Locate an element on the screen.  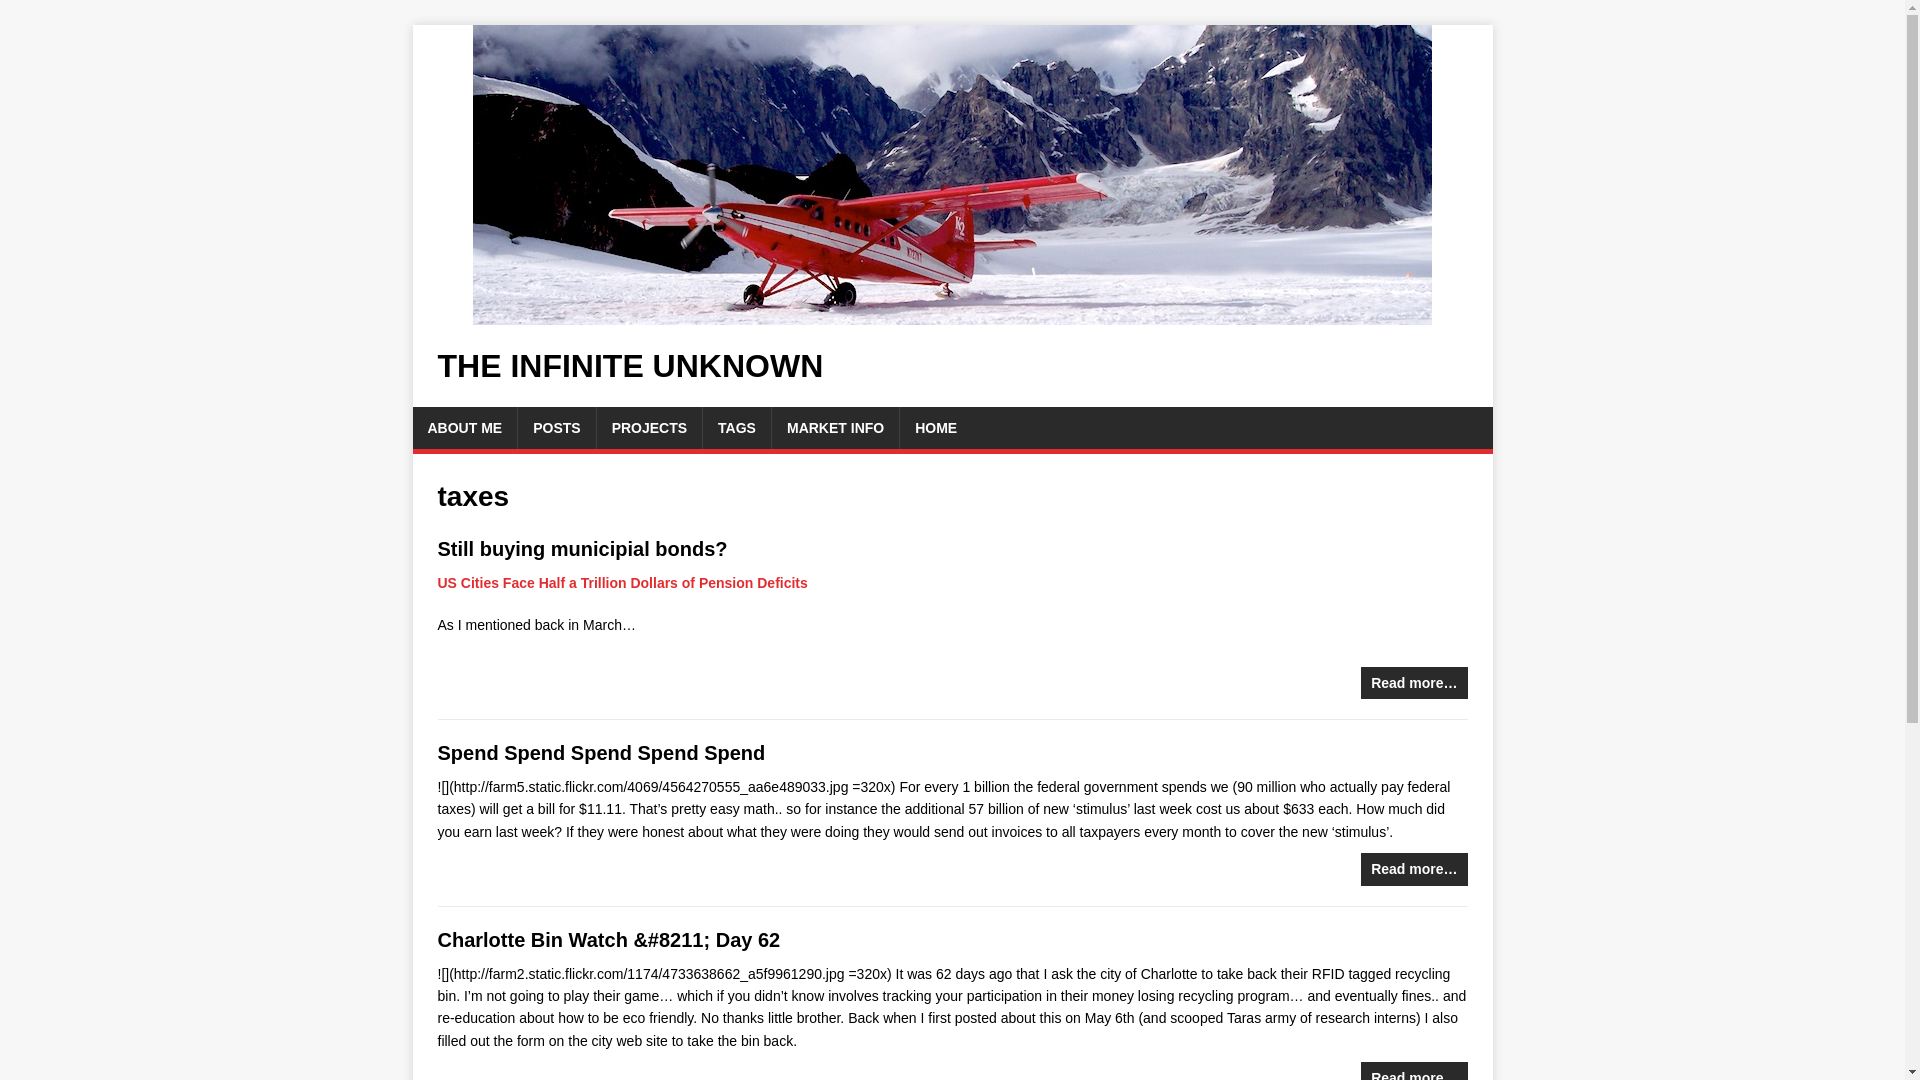
HOME is located at coordinates (936, 428).